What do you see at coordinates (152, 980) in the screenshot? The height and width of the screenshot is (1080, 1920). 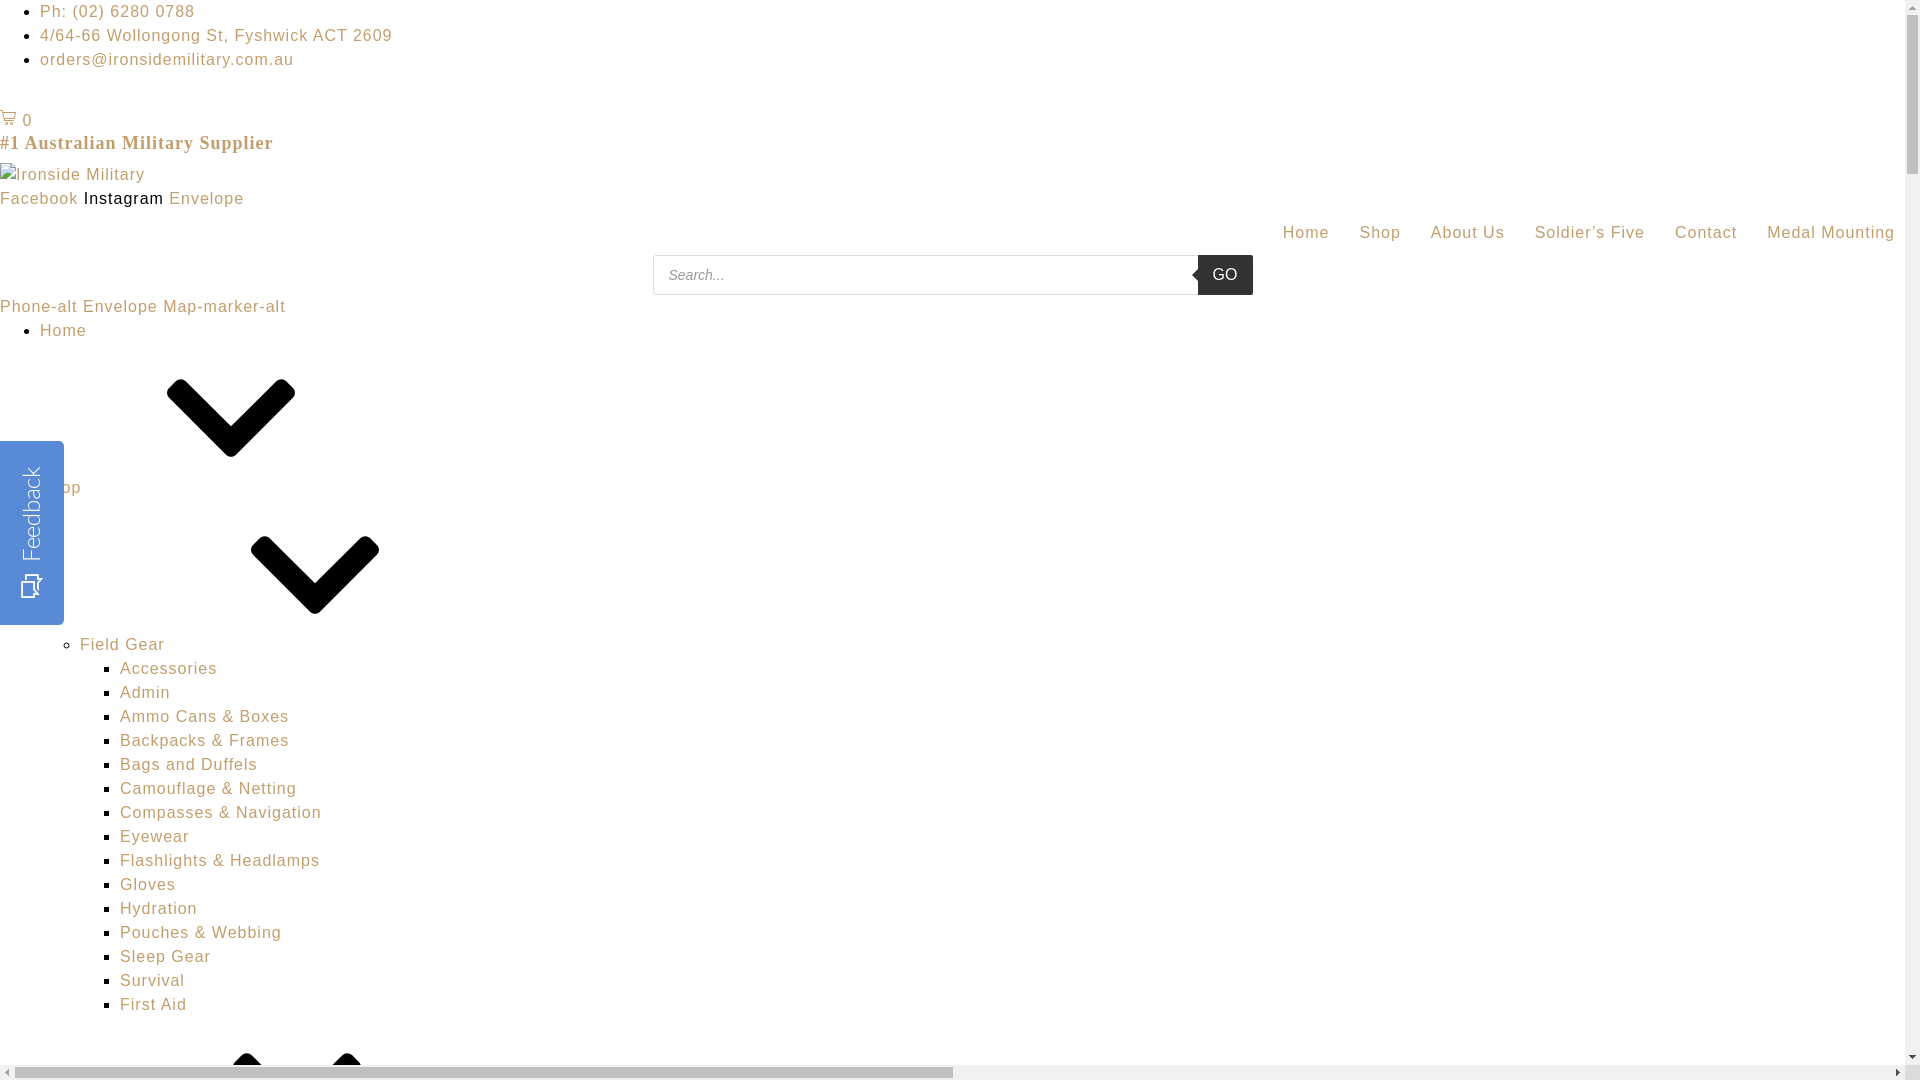 I see `Survival` at bounding box center [152, 980].